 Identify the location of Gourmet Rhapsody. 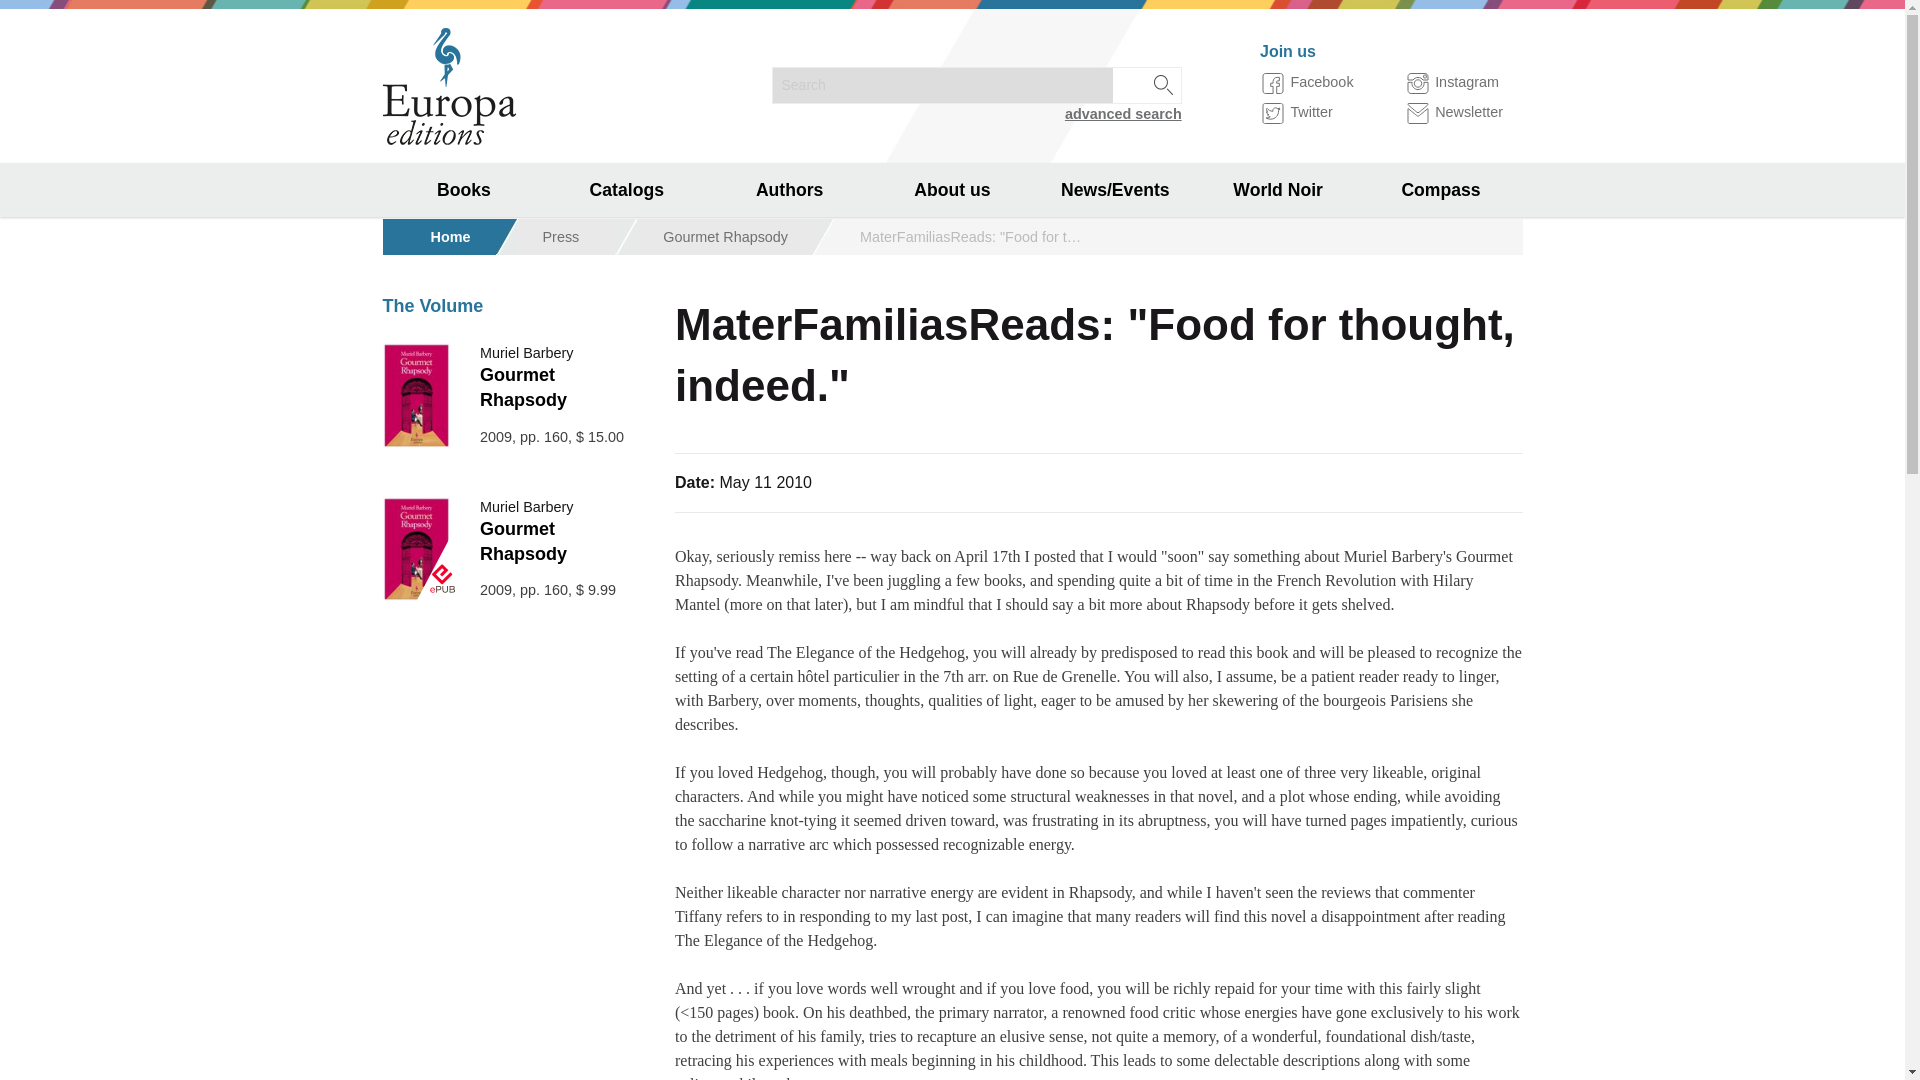
(523, 541).